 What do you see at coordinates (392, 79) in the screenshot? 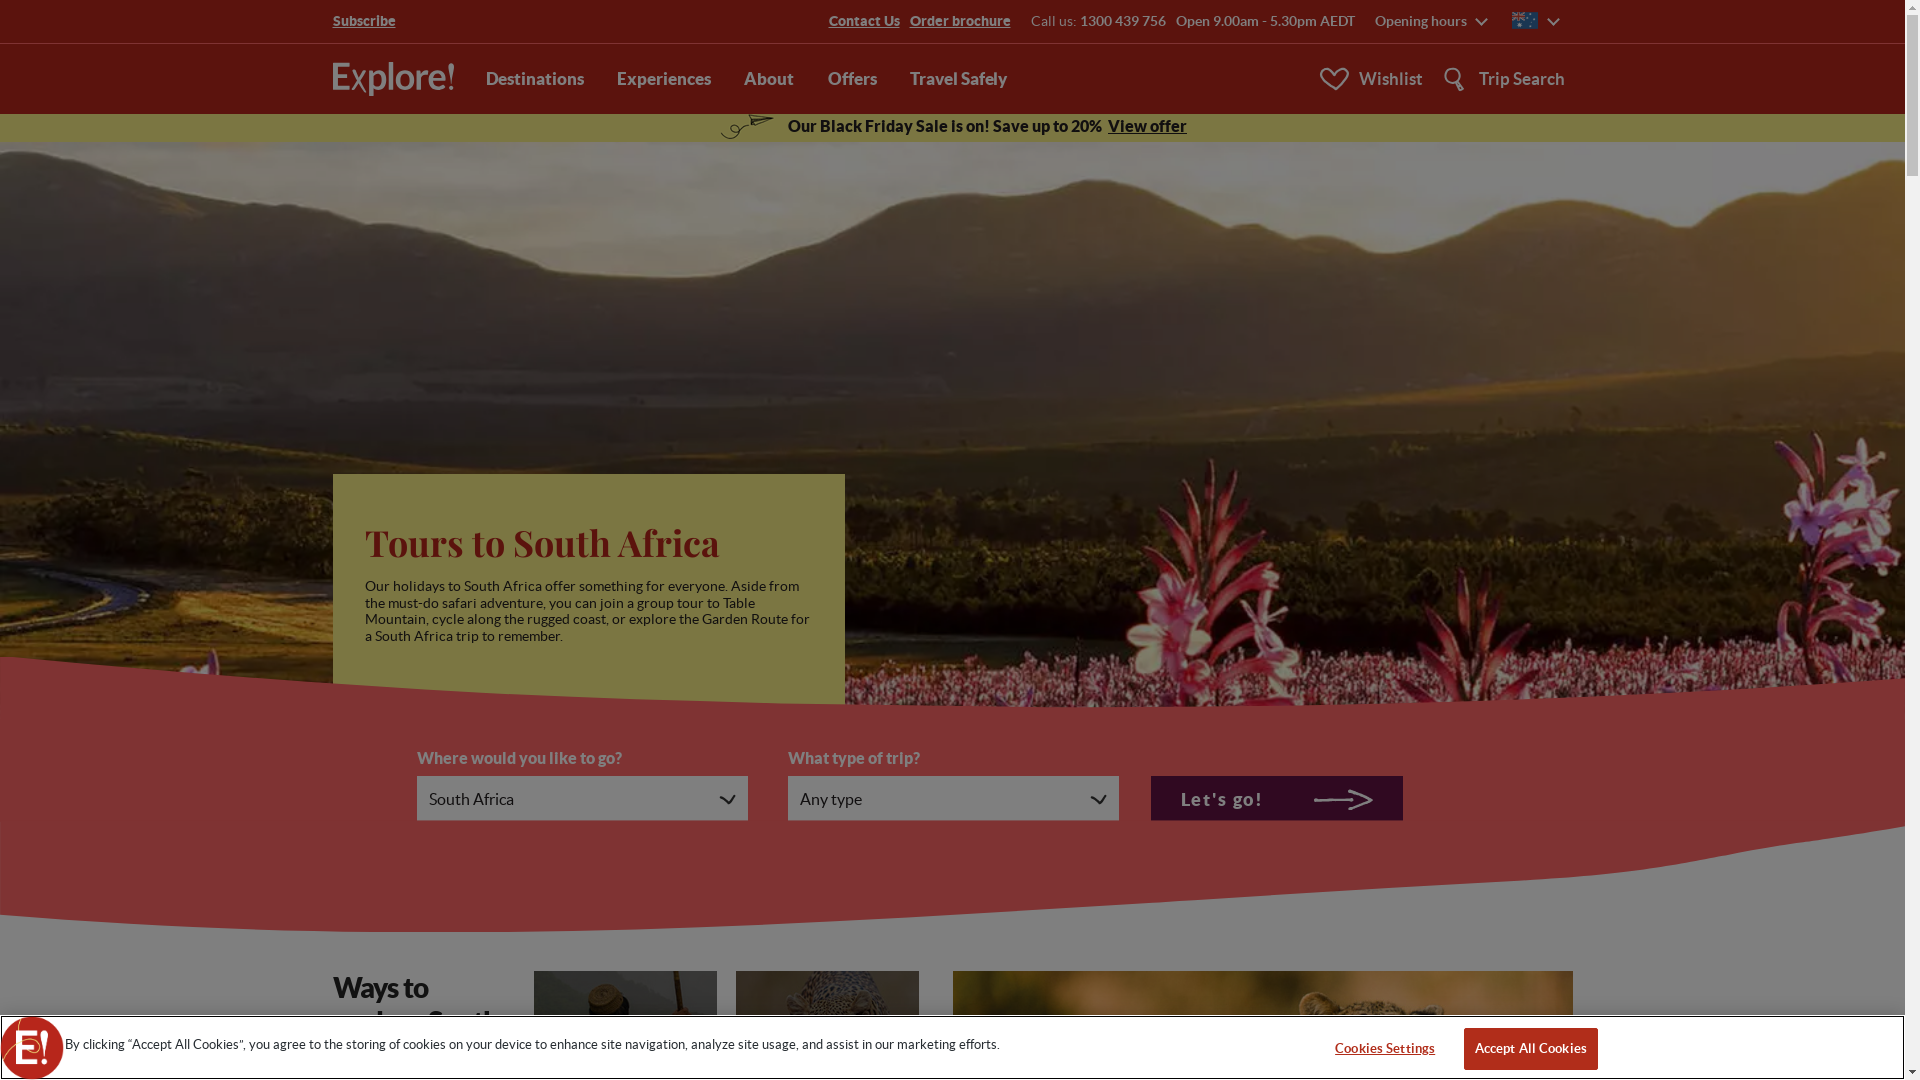
I see `Explore` at bounding box center [392, 79].